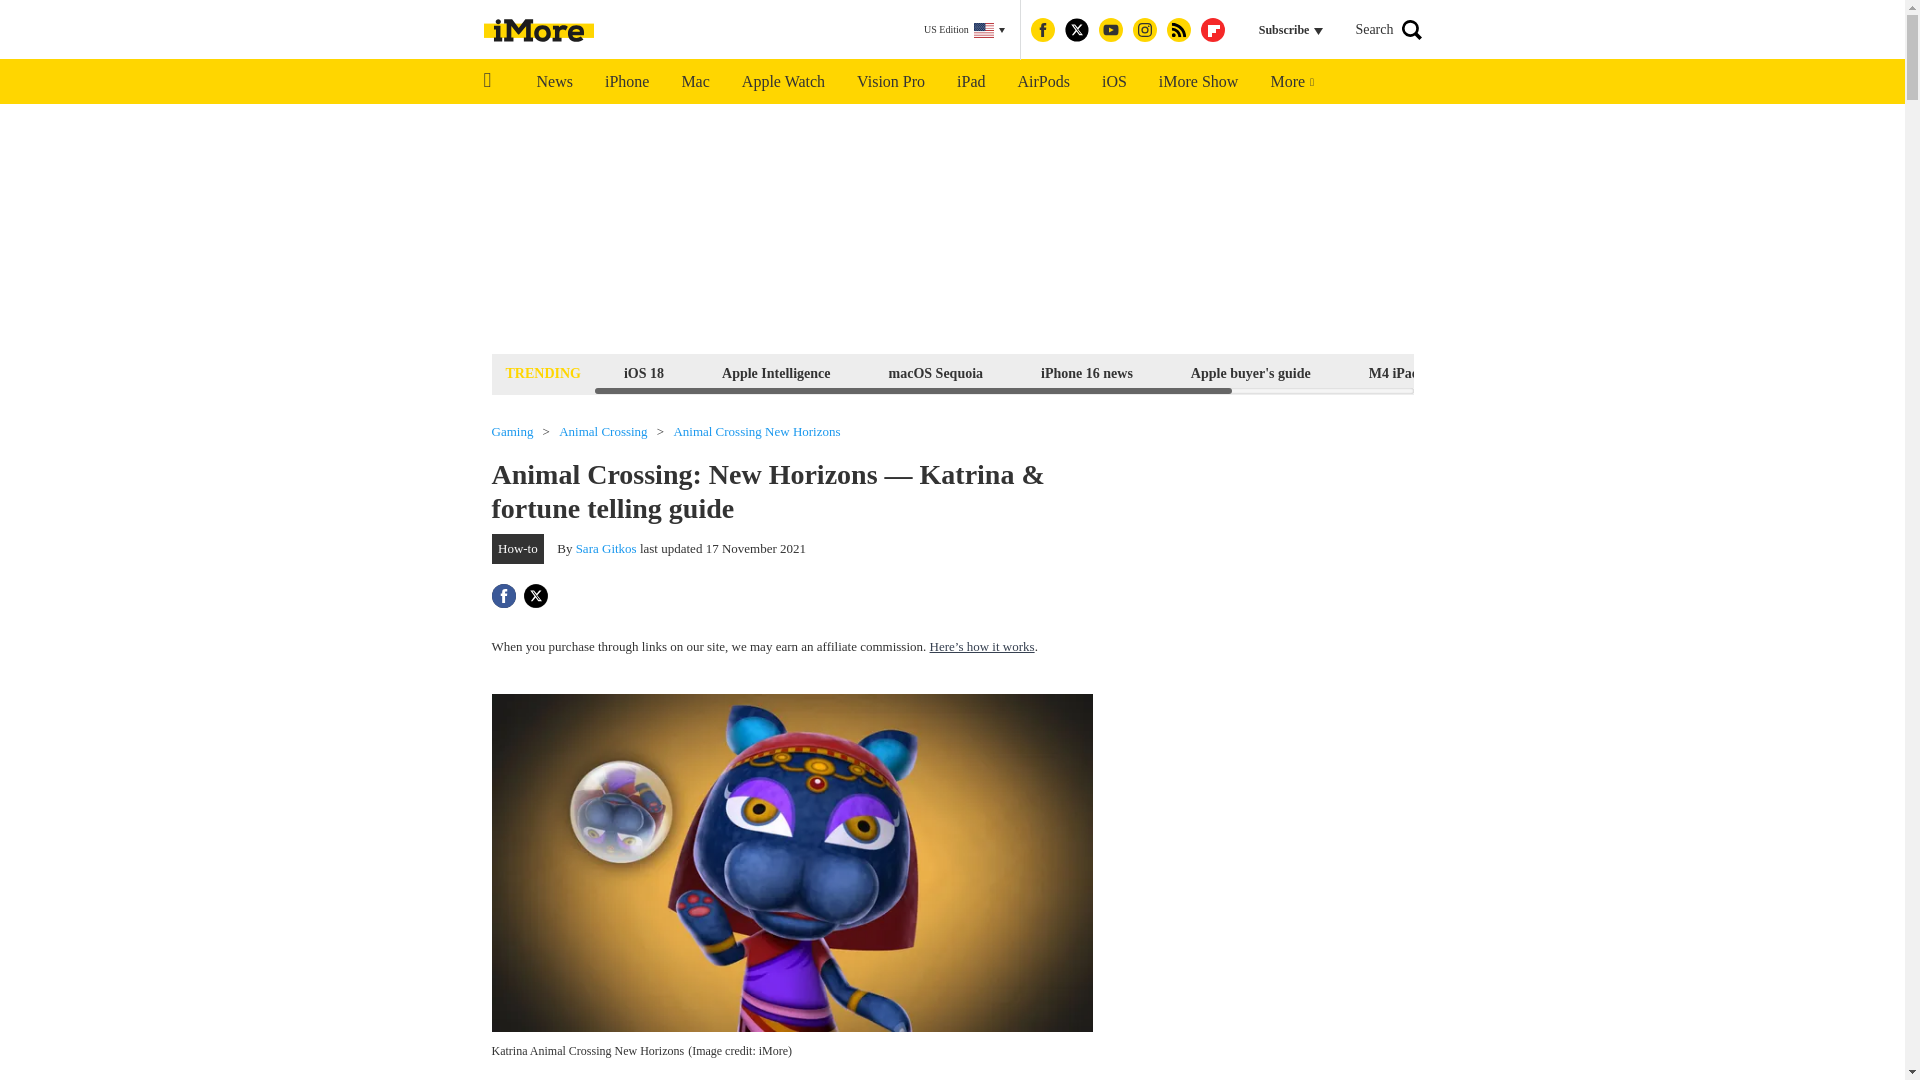 This screenshot has height=1080, width=1920. What do you see at coordinates (1044, 82) in the screenshot?
I see `AirPods` at bounding box center [1044, 82].